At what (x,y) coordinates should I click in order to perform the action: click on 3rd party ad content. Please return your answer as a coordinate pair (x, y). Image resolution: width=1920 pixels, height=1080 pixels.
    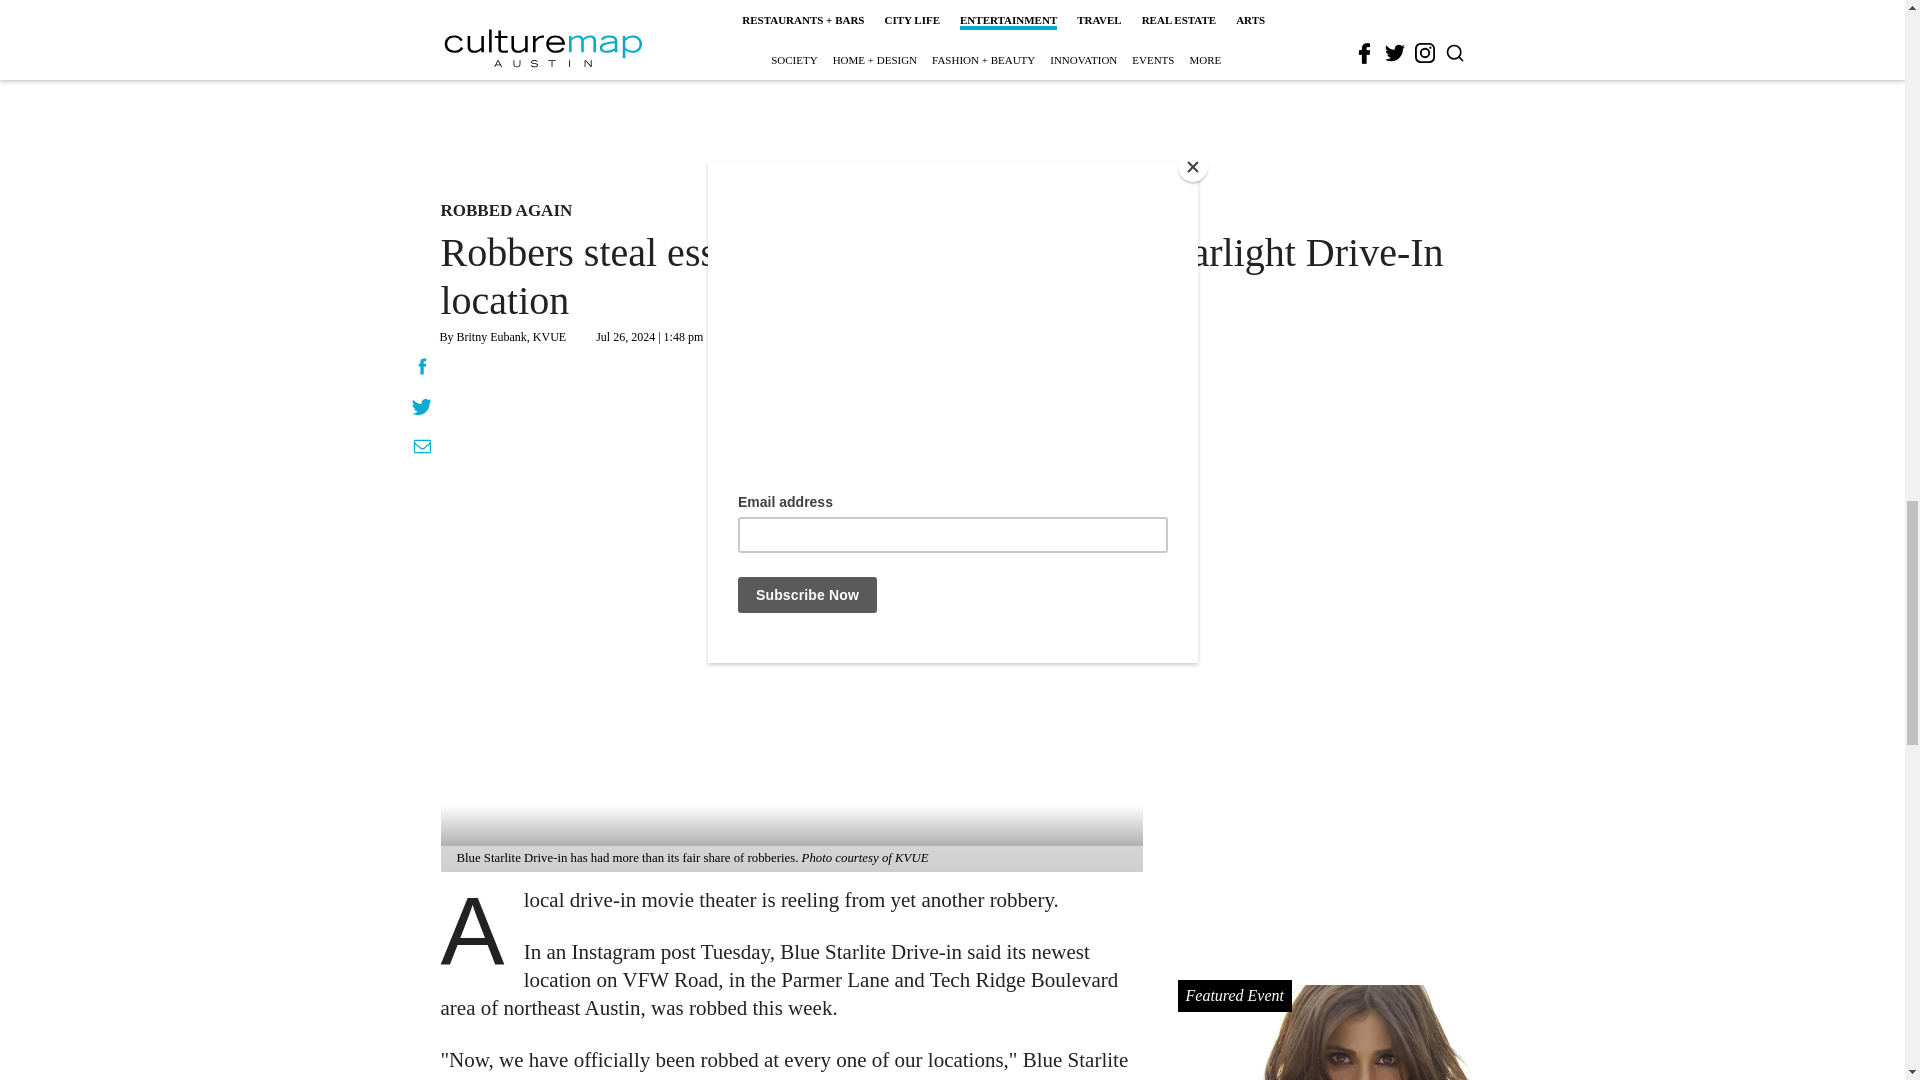
    Looking at the image, I should click on (926, 46).